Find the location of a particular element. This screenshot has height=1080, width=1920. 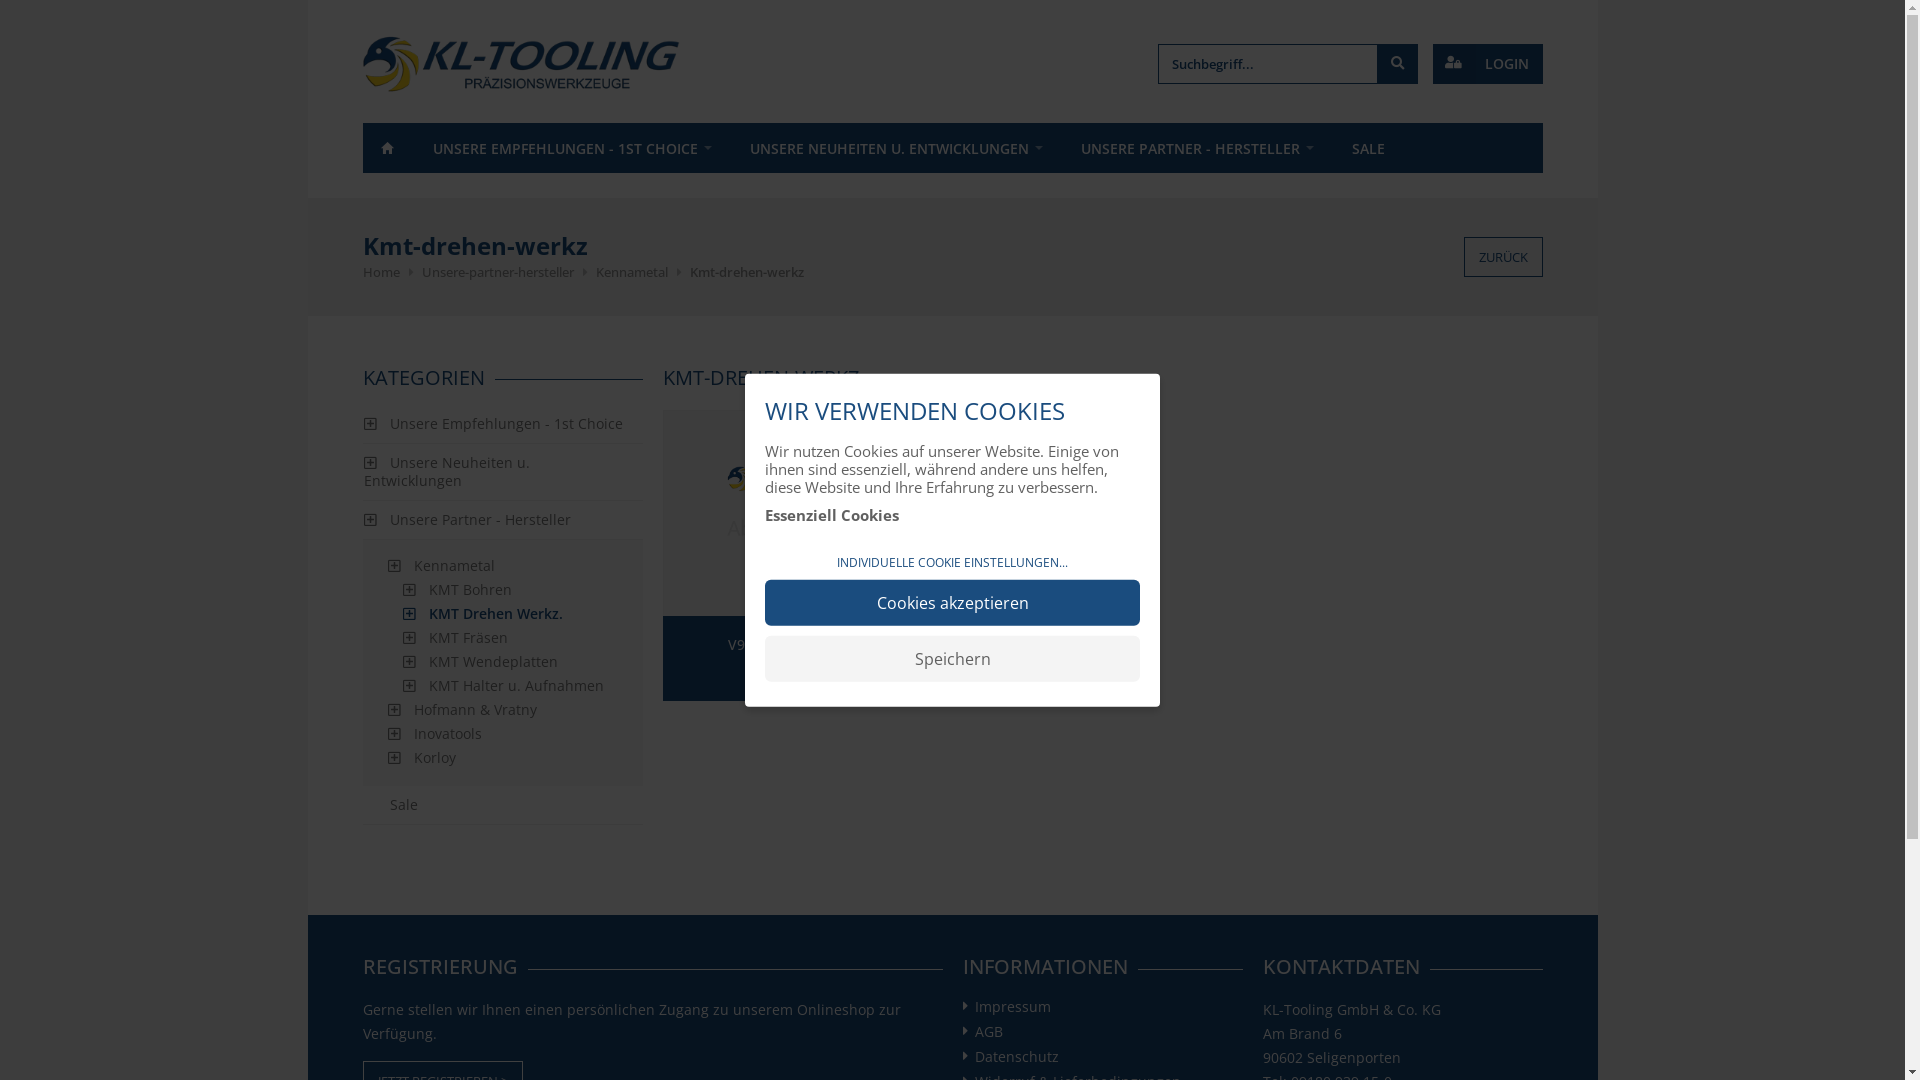

Unsere Neuheiten u. Entwicklungen is located at coordinates (502, 472).